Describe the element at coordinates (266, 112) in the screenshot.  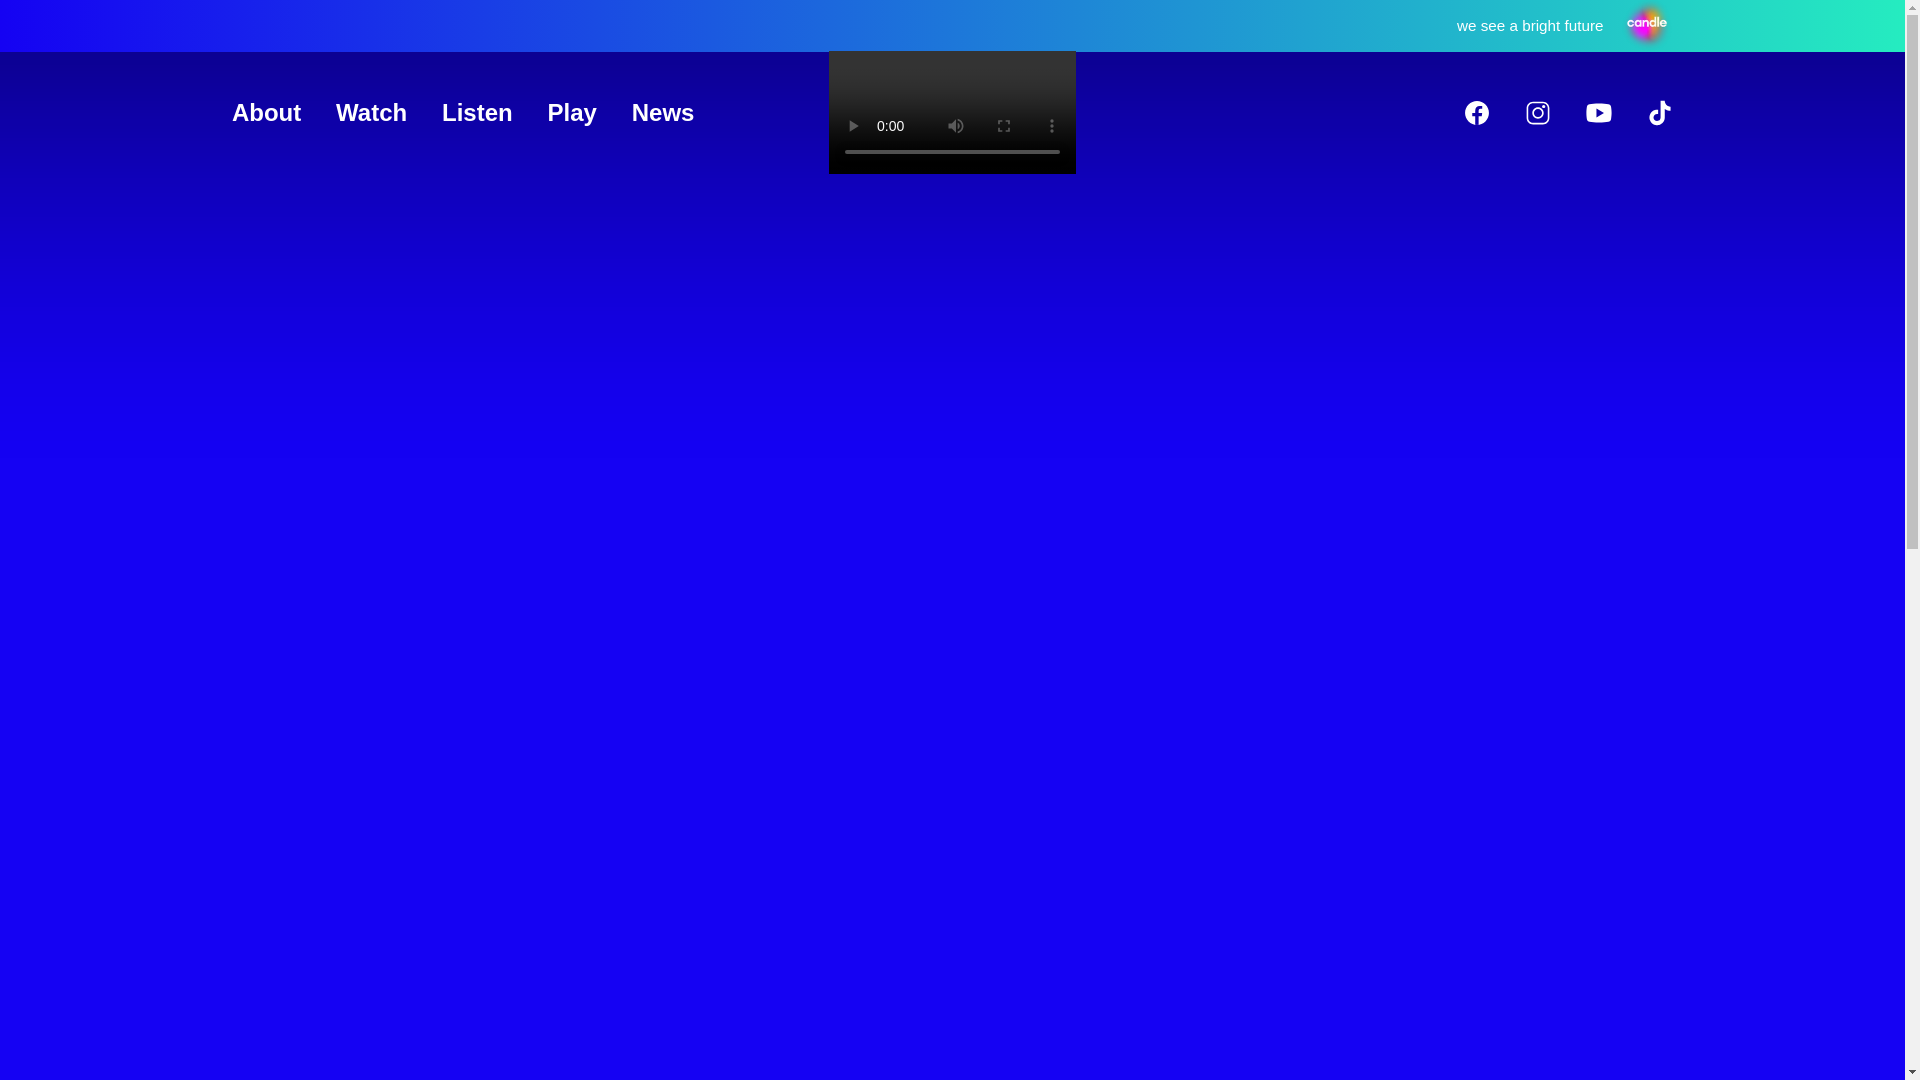
I see `About` at that location.